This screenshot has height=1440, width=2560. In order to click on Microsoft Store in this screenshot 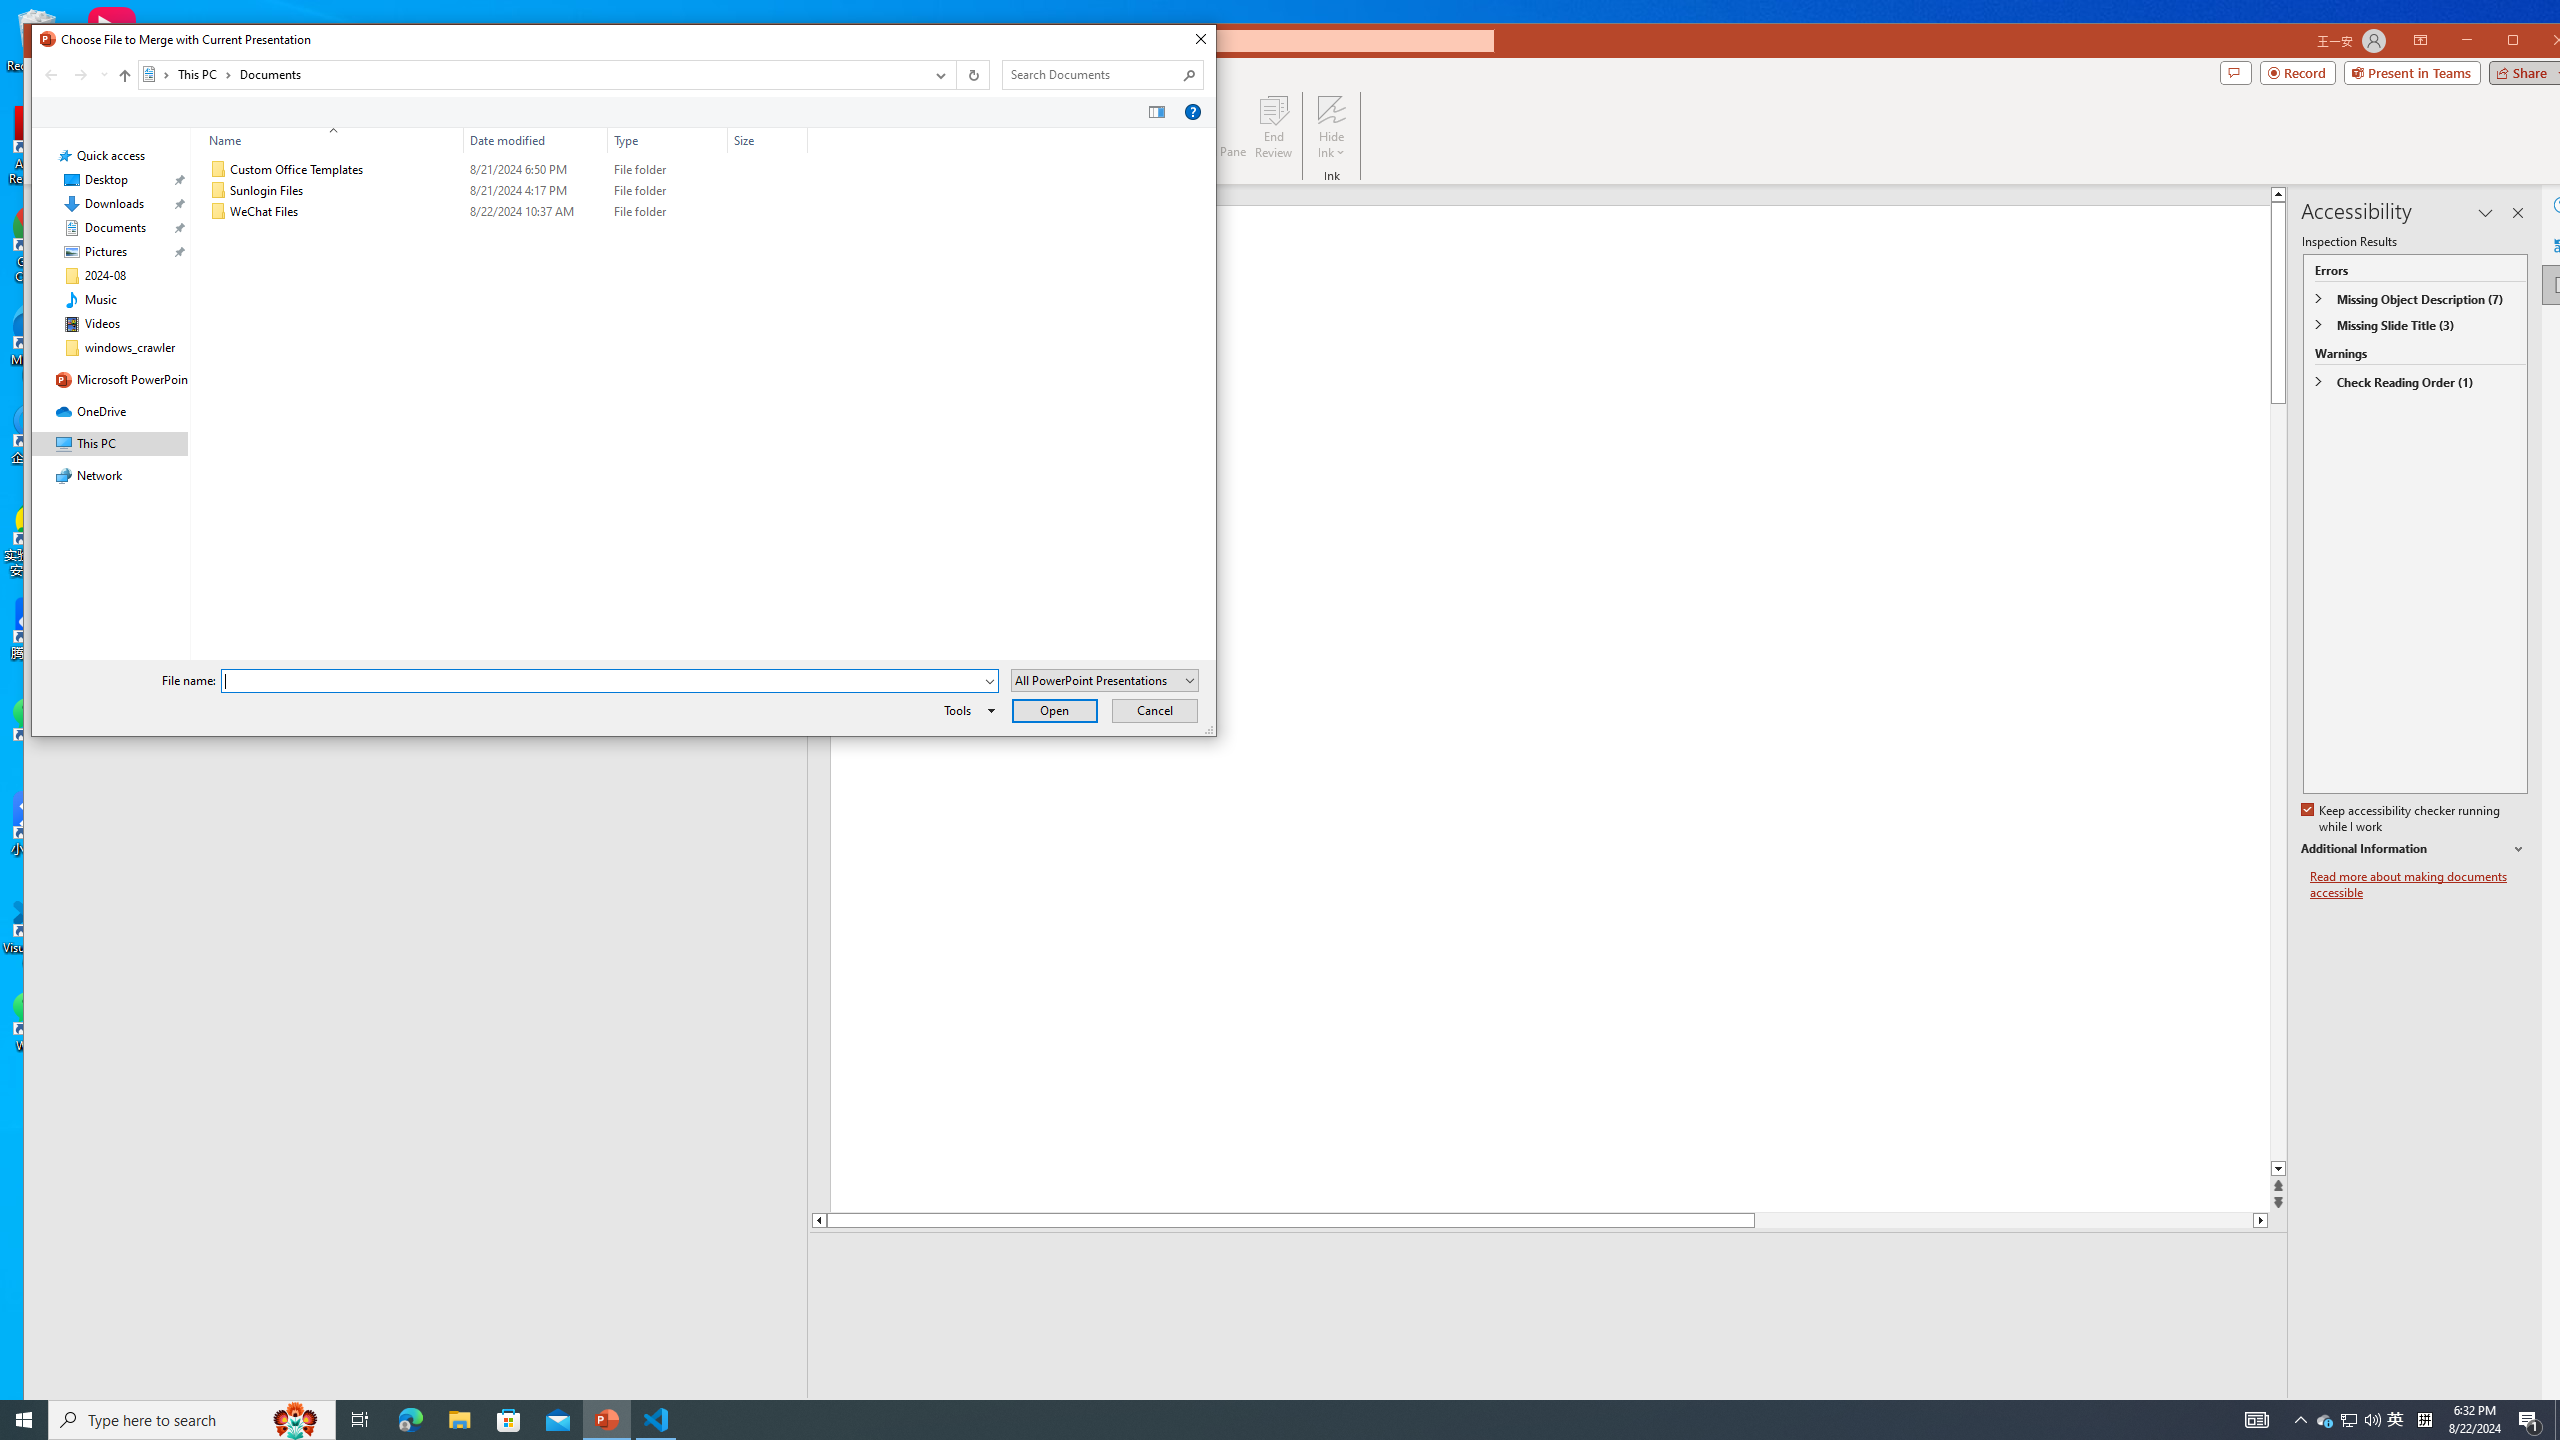, I will do `click(509, 1420)`.